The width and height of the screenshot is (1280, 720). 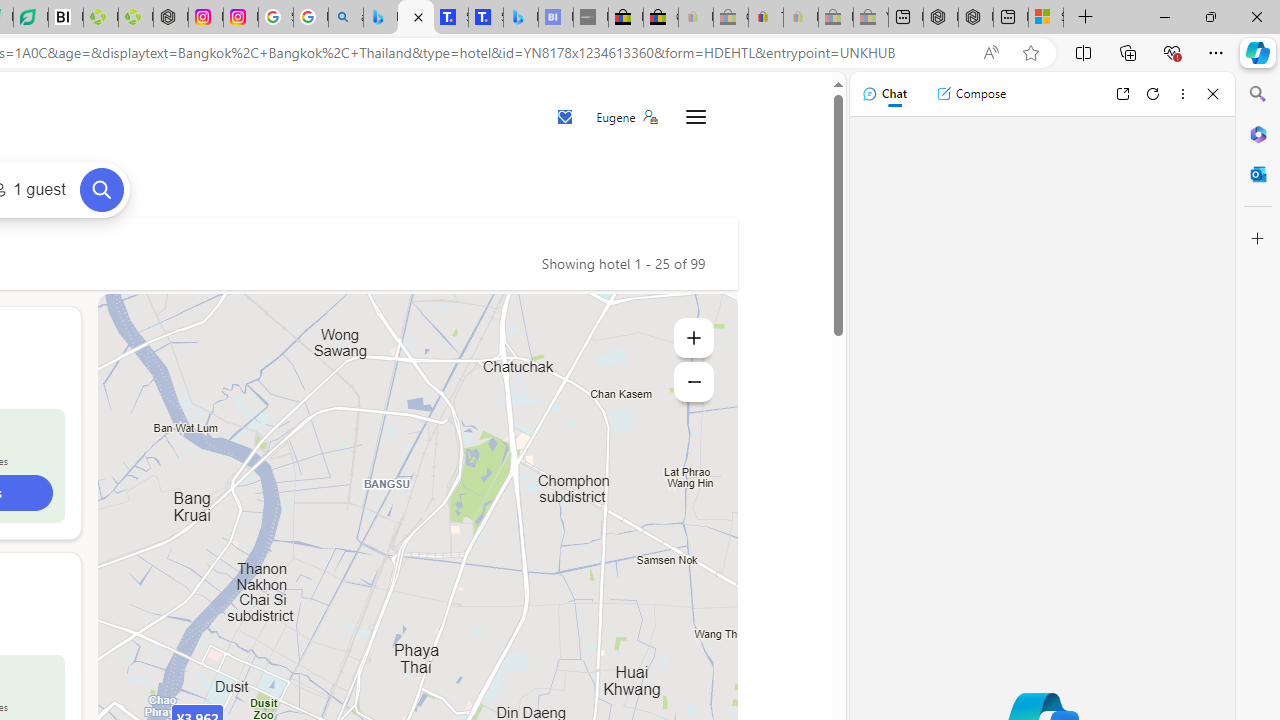 What do you see at coordinates (800, 18) in the screenshot?
I see `Payments Terms of Use | eBay.com - Sleeping` at bounding box center [800, 18].